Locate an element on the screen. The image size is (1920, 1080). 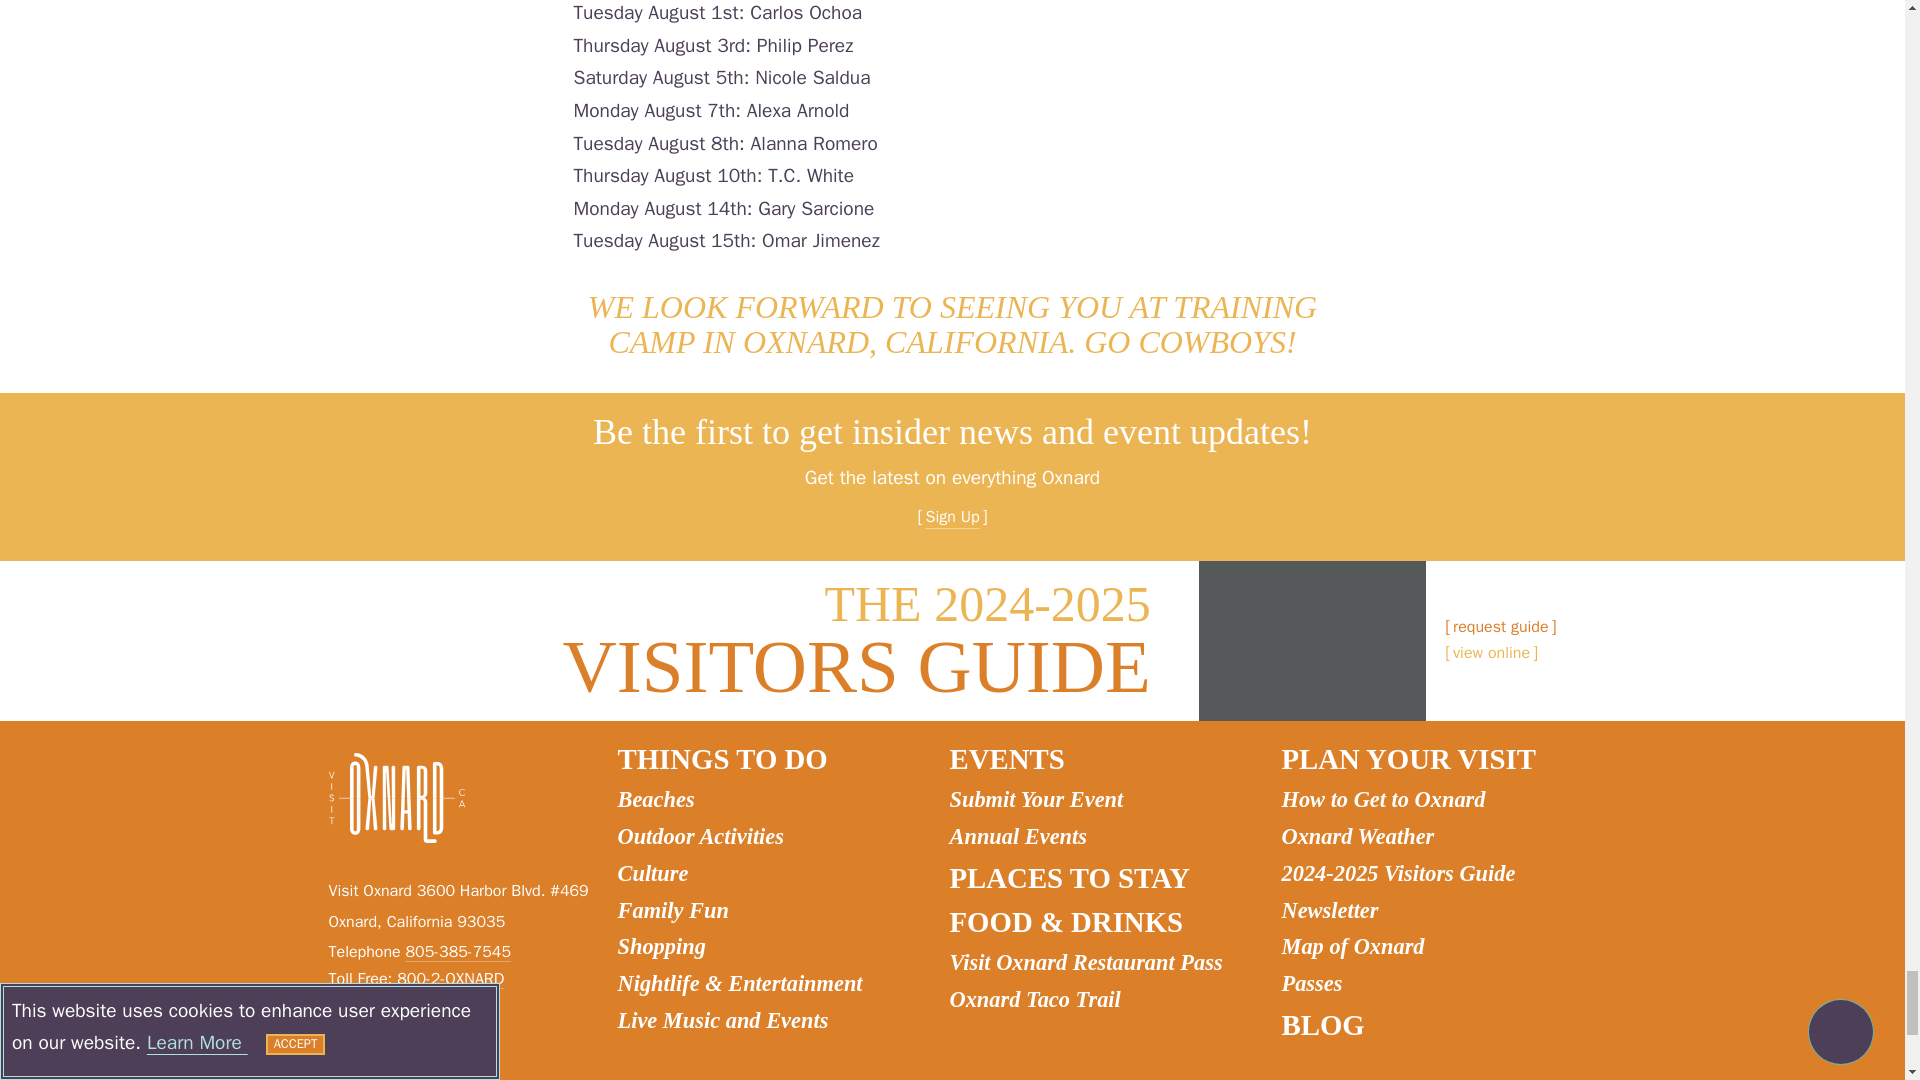
view online is located at coordinates (1491, 654).